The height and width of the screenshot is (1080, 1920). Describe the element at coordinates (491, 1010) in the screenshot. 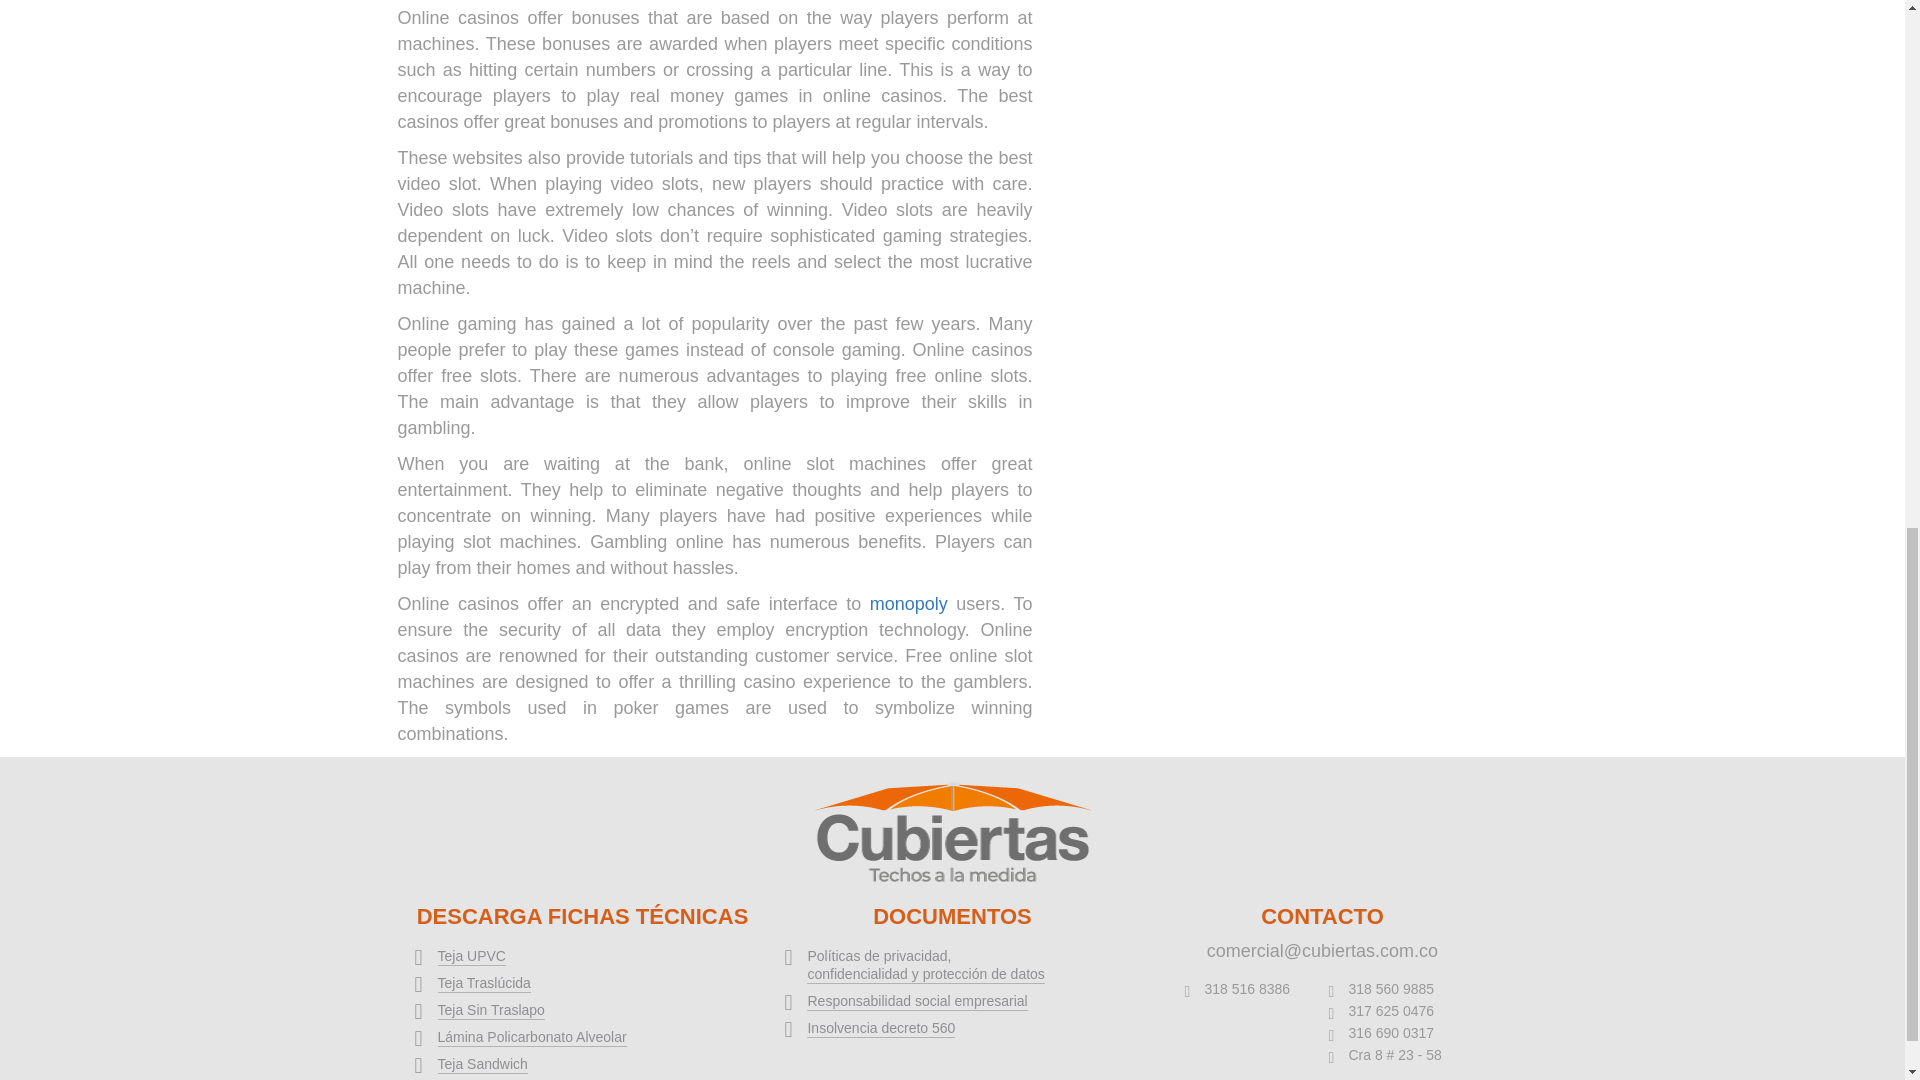

I see `Teja Sin Traslapo` at that location.